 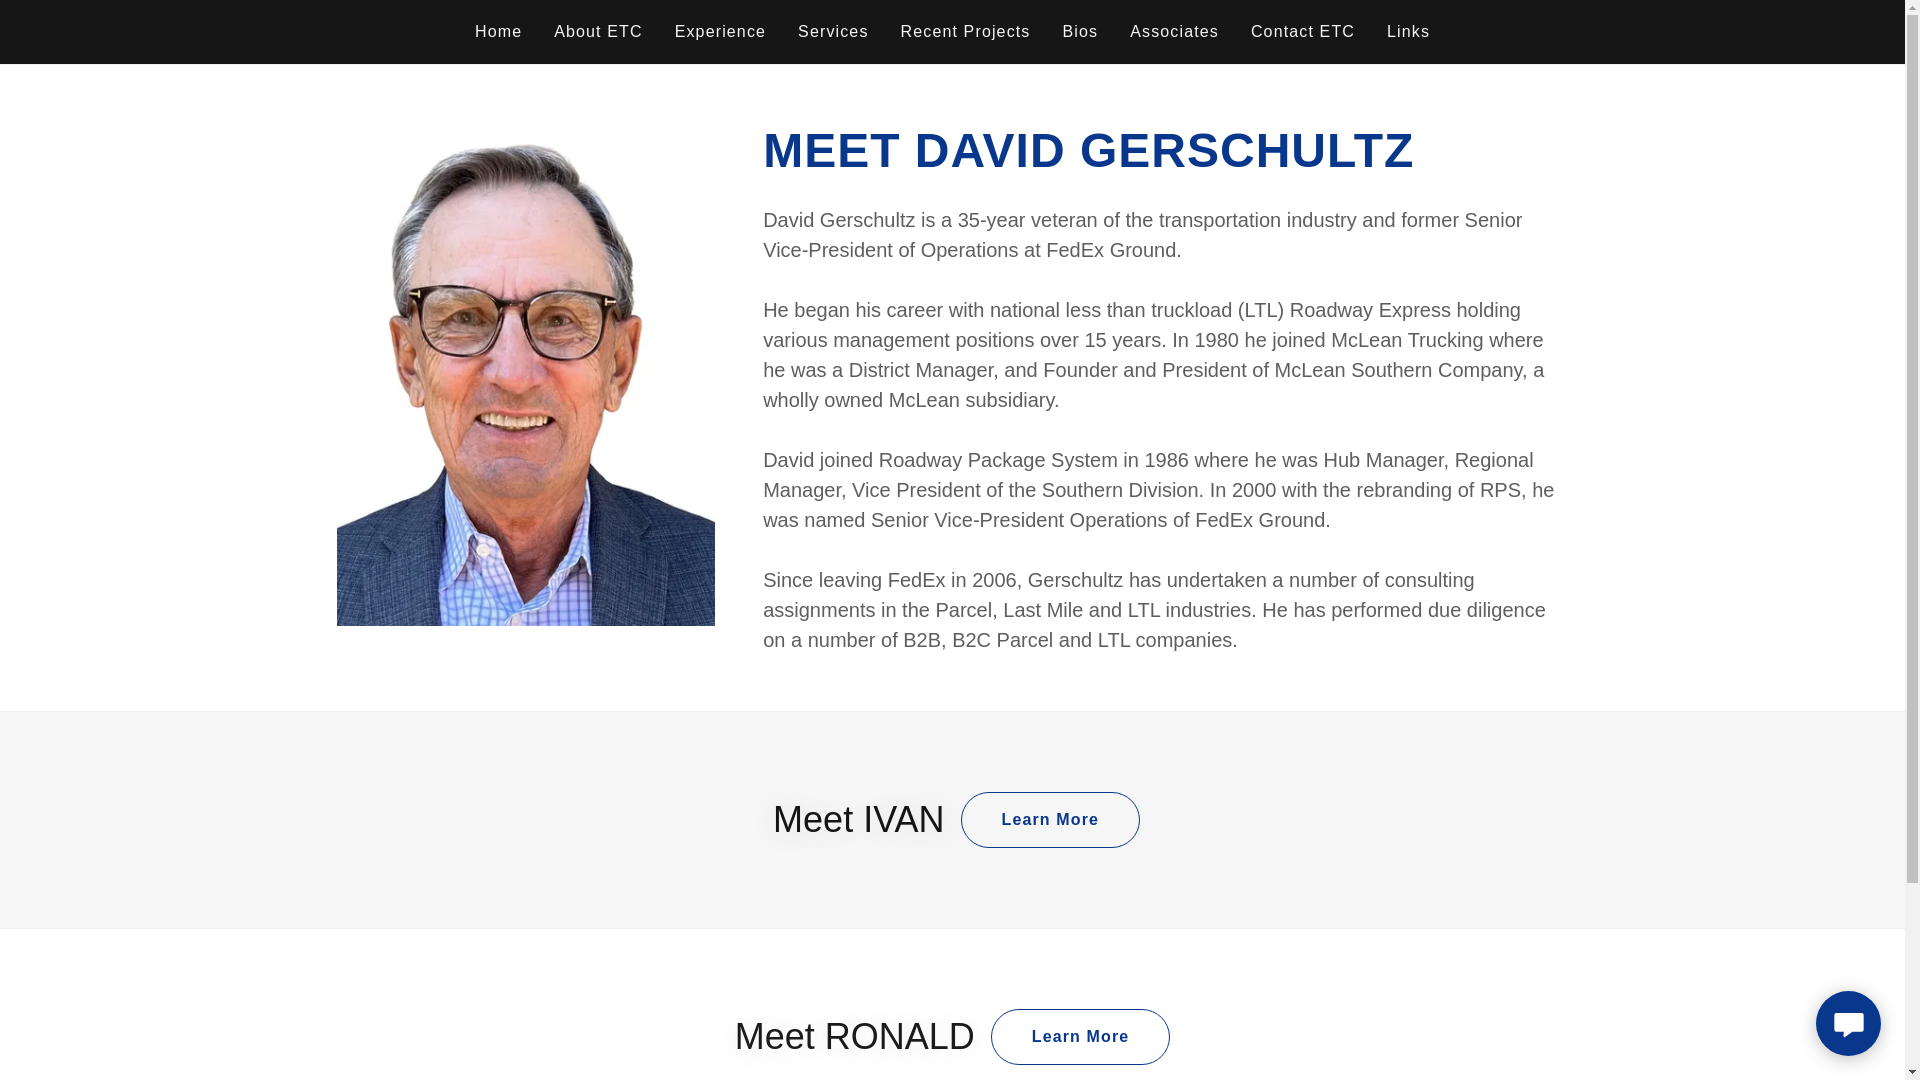 I want to click on Bios, so click(x=1081, y=32).